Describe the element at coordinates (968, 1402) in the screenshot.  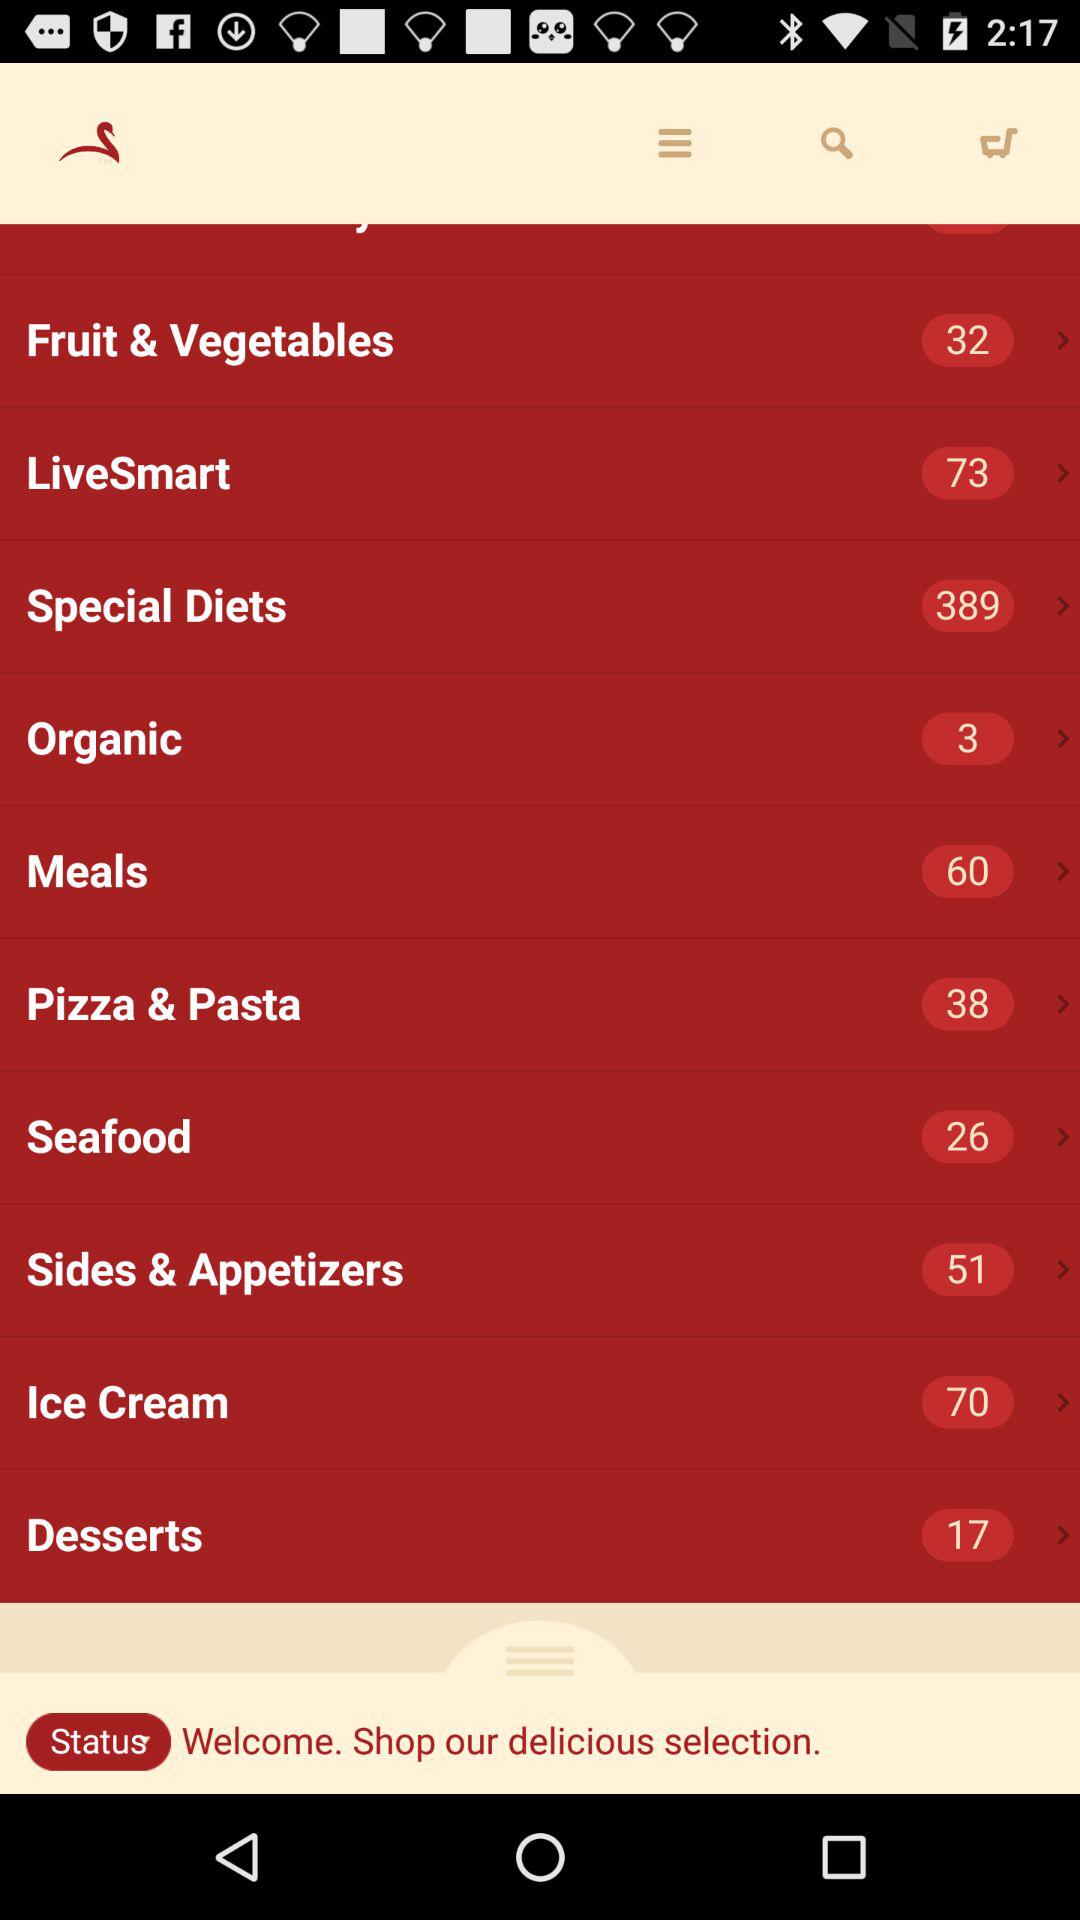
I see `flip to the 70 icon` at that location.